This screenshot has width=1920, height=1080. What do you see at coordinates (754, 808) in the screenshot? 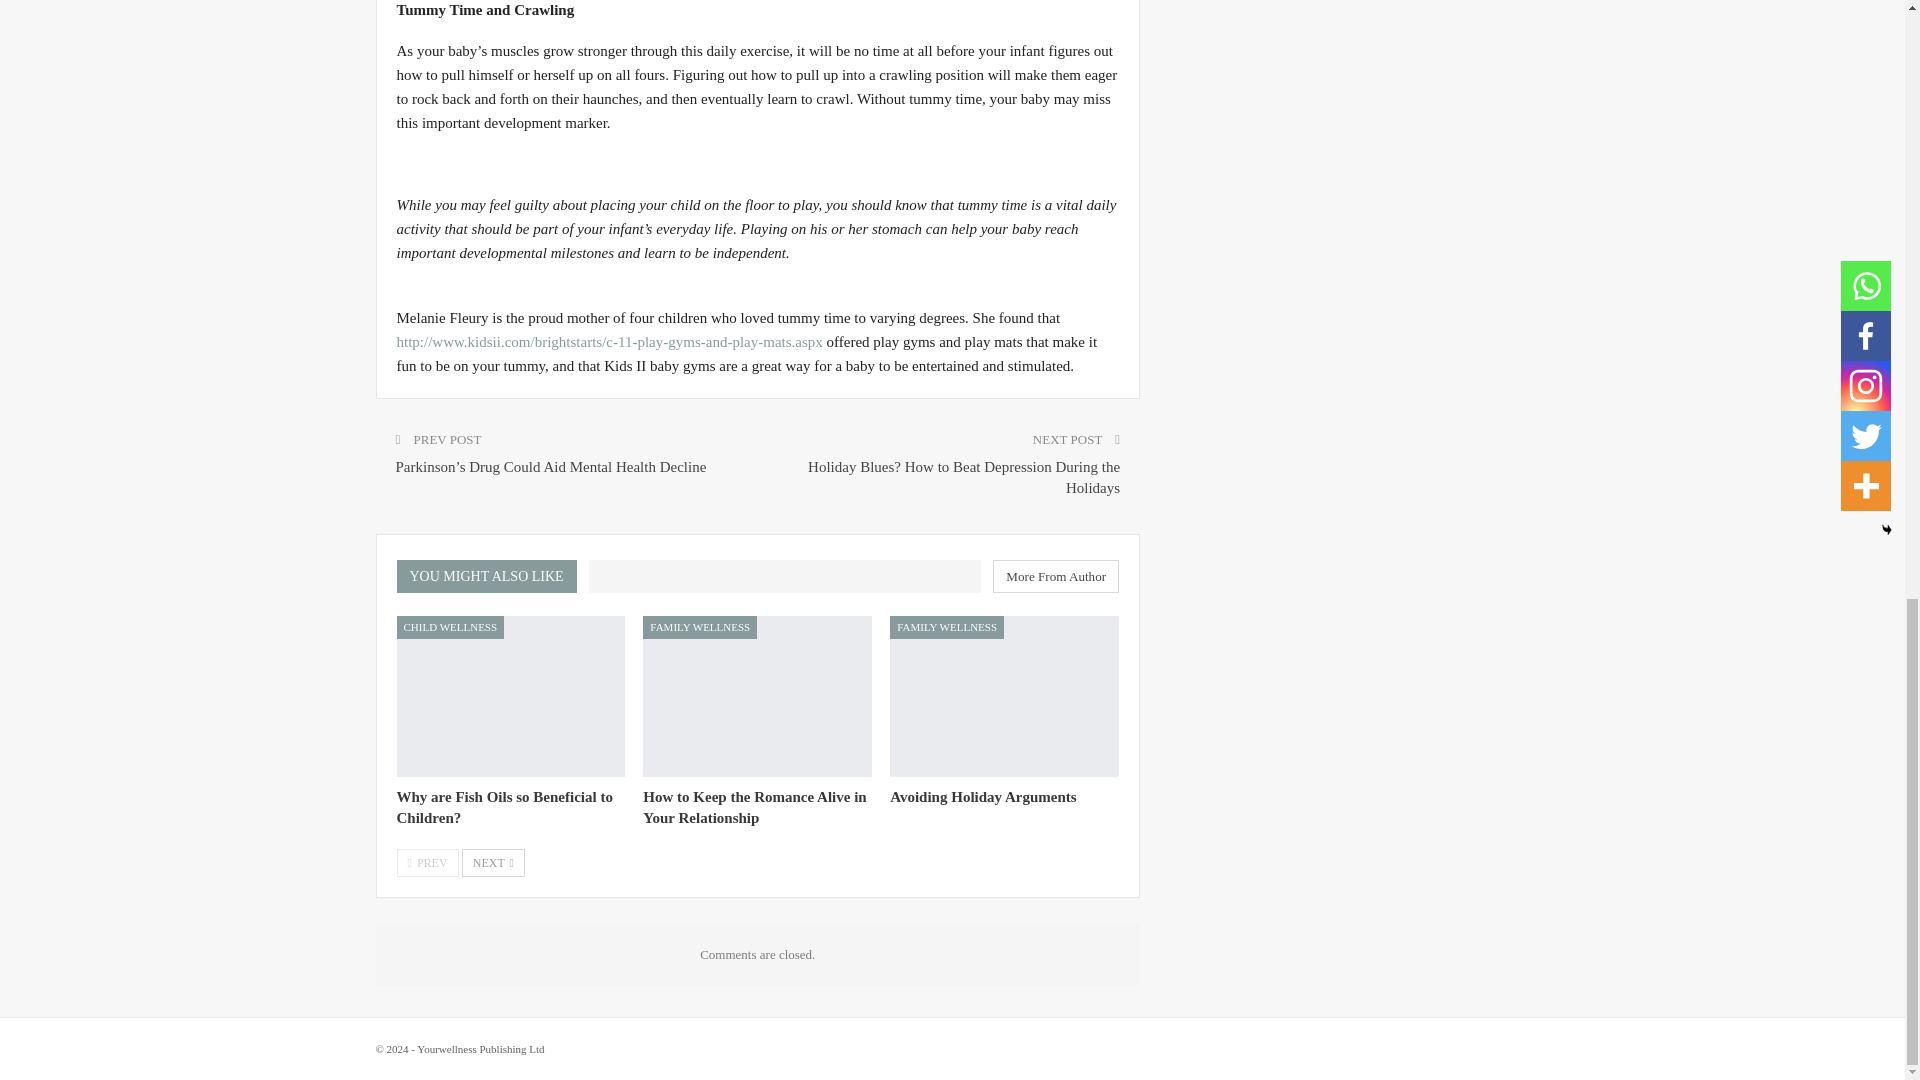
I see `How to Keep the Romance Alive in Your Relationship` at bounding box center [754, 808].